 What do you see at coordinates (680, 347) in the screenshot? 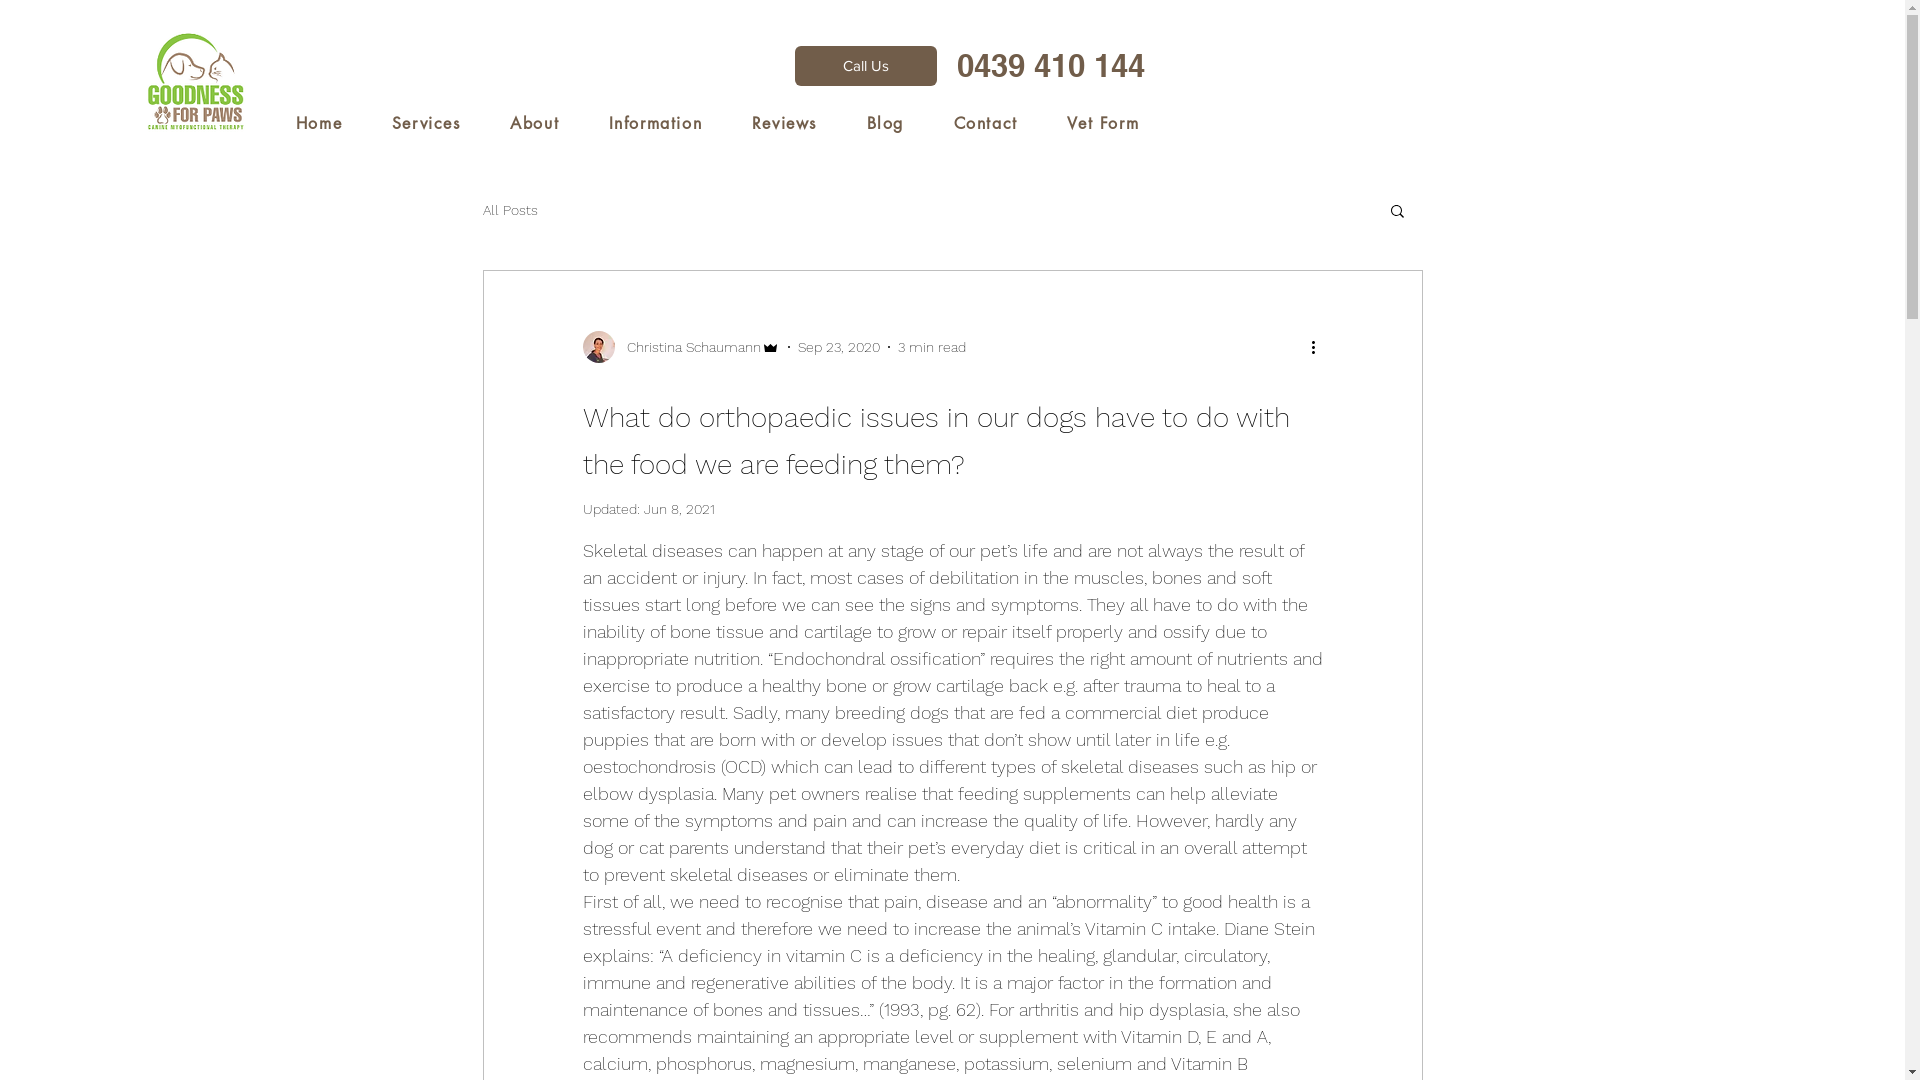
I see `Christina Schaumann` at bounding box center [680, 347].